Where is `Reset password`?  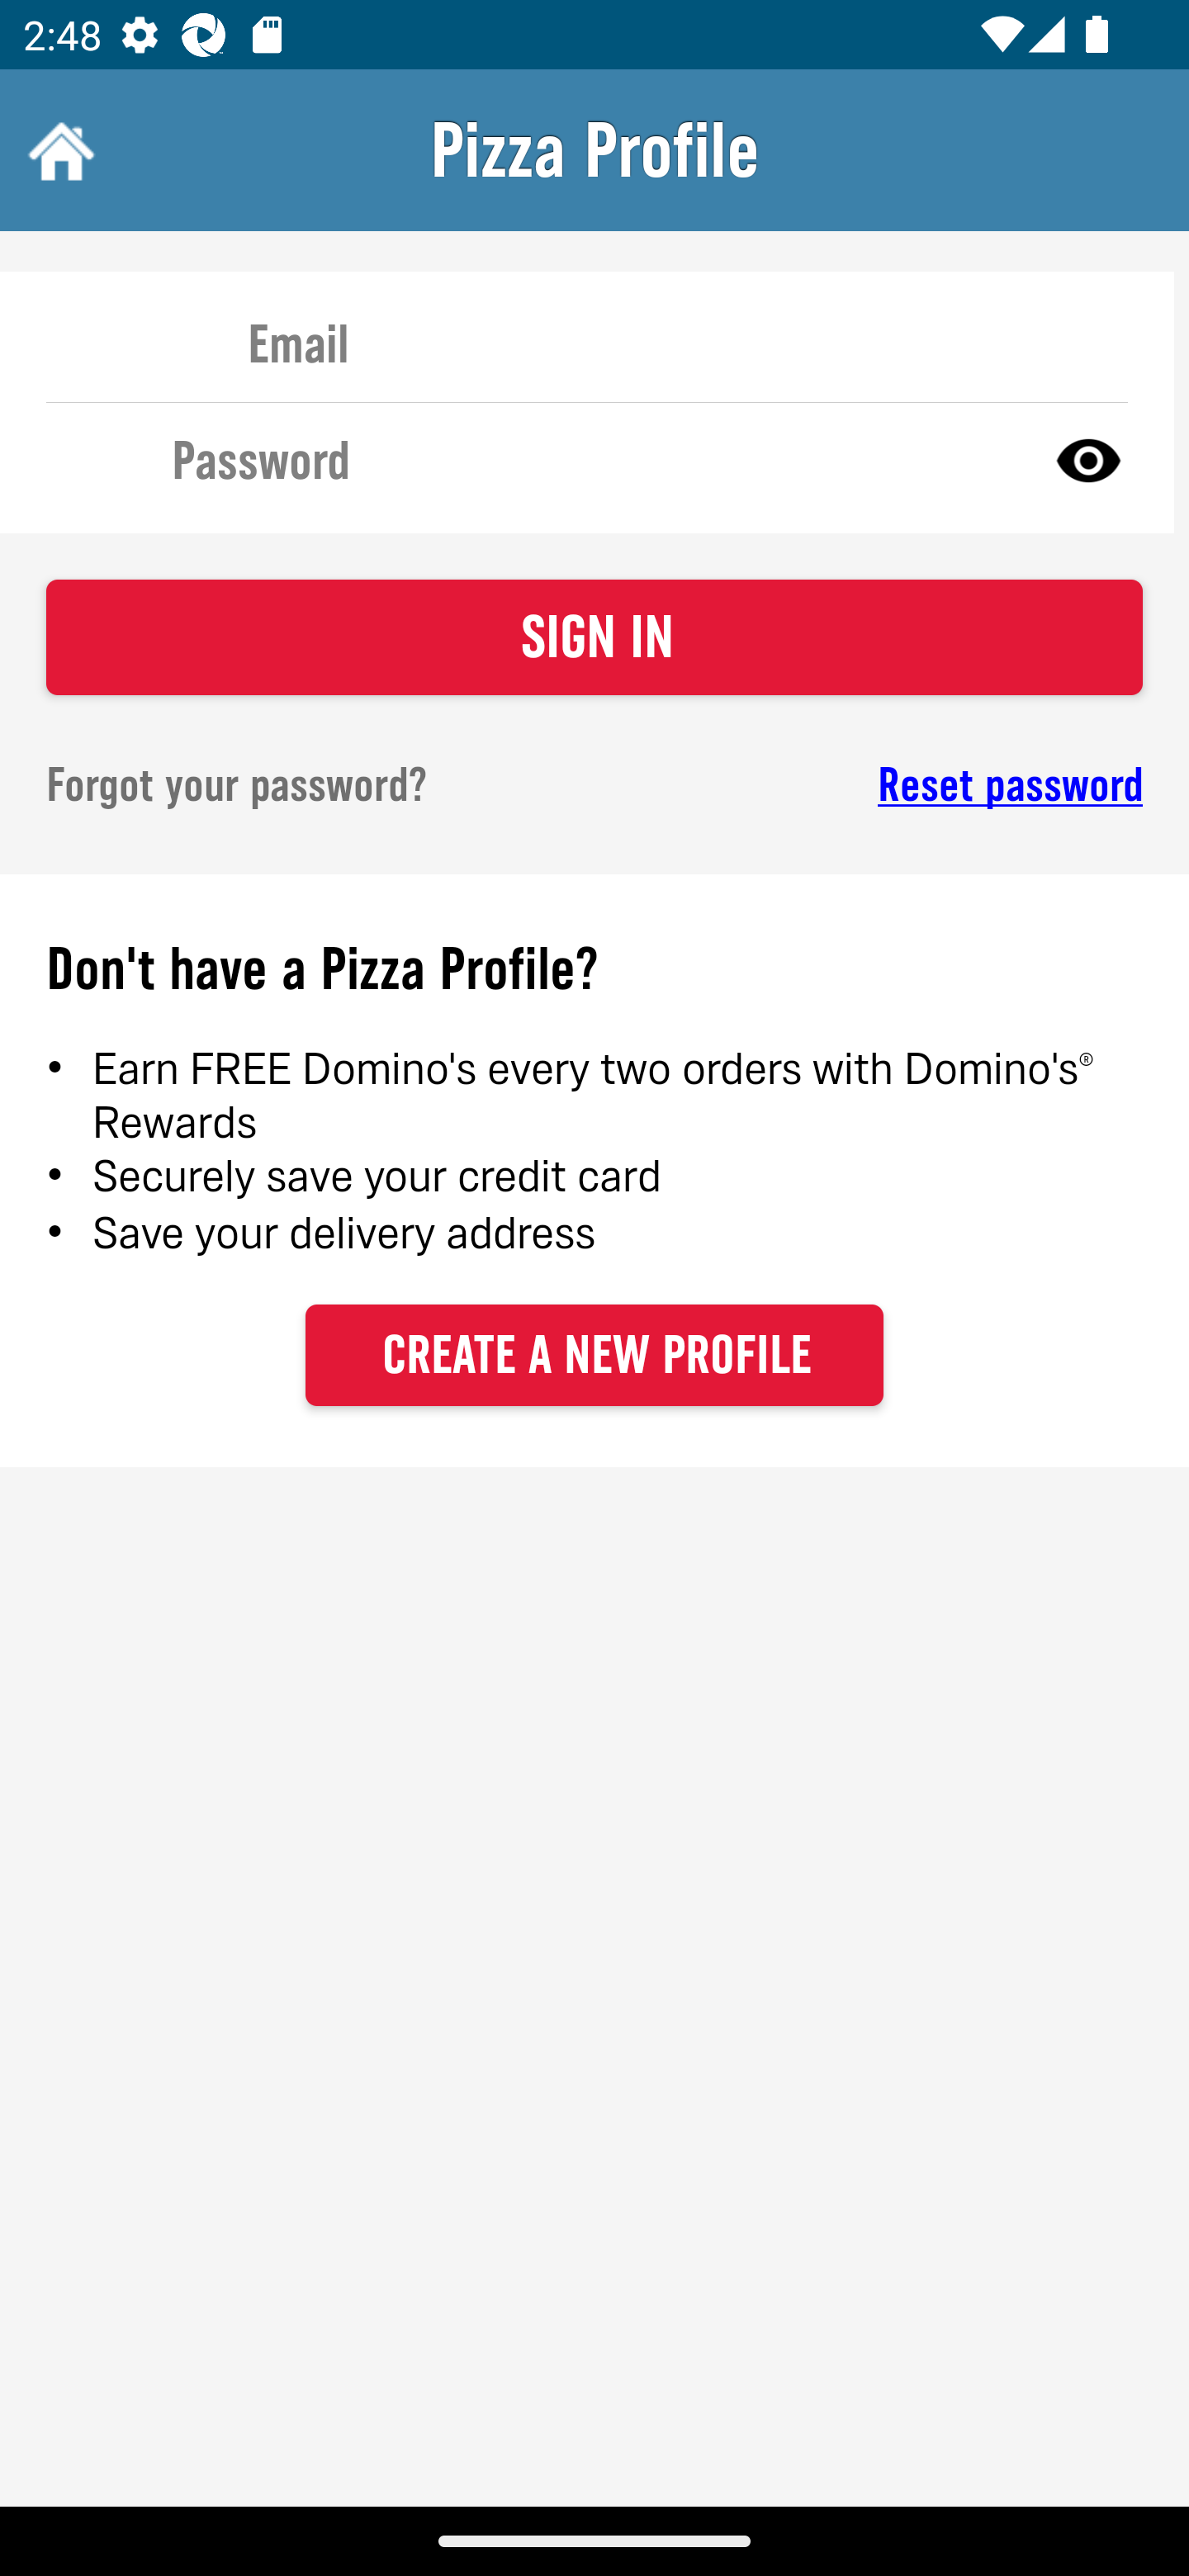
Reset password is located at coordinates (897, 785).